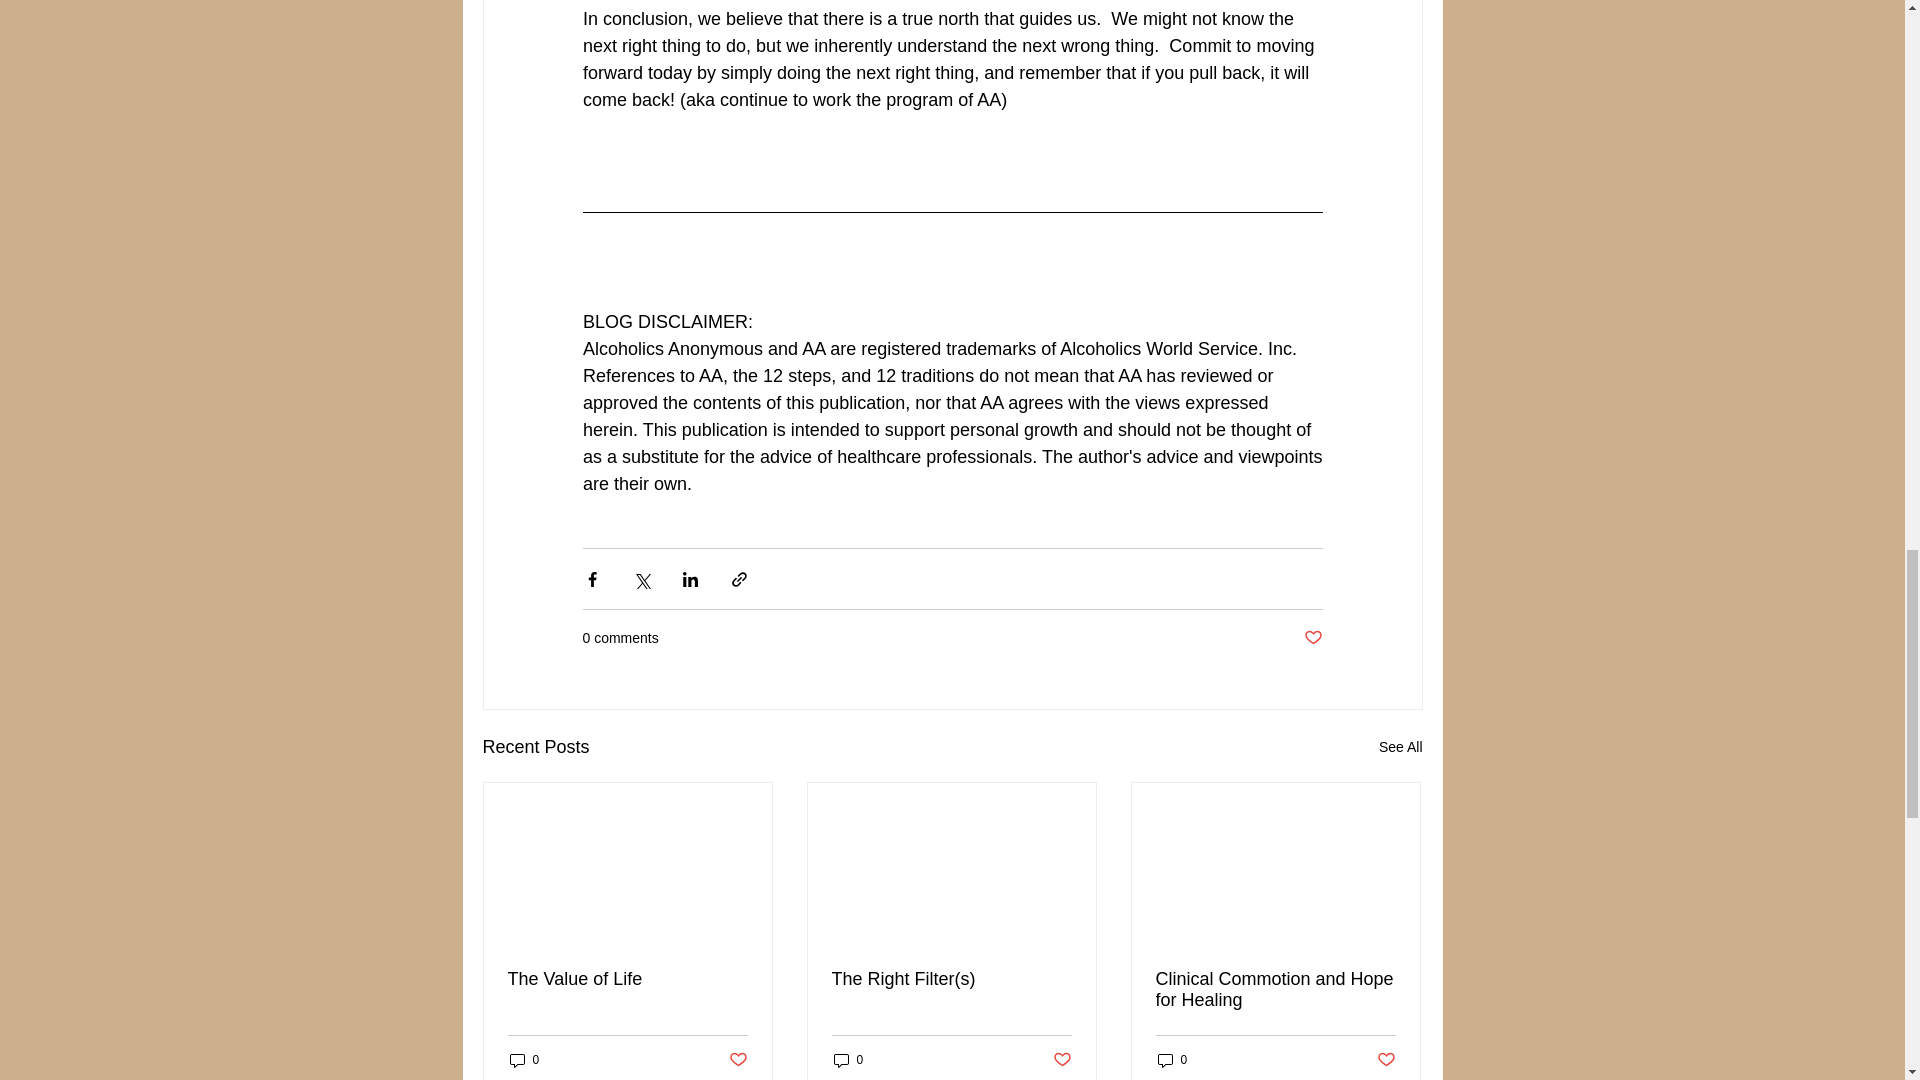 This screenshot has height=1080, width=1920. I want to click on Clinical Commotion and Hope for Healing, so click(1275, 989).